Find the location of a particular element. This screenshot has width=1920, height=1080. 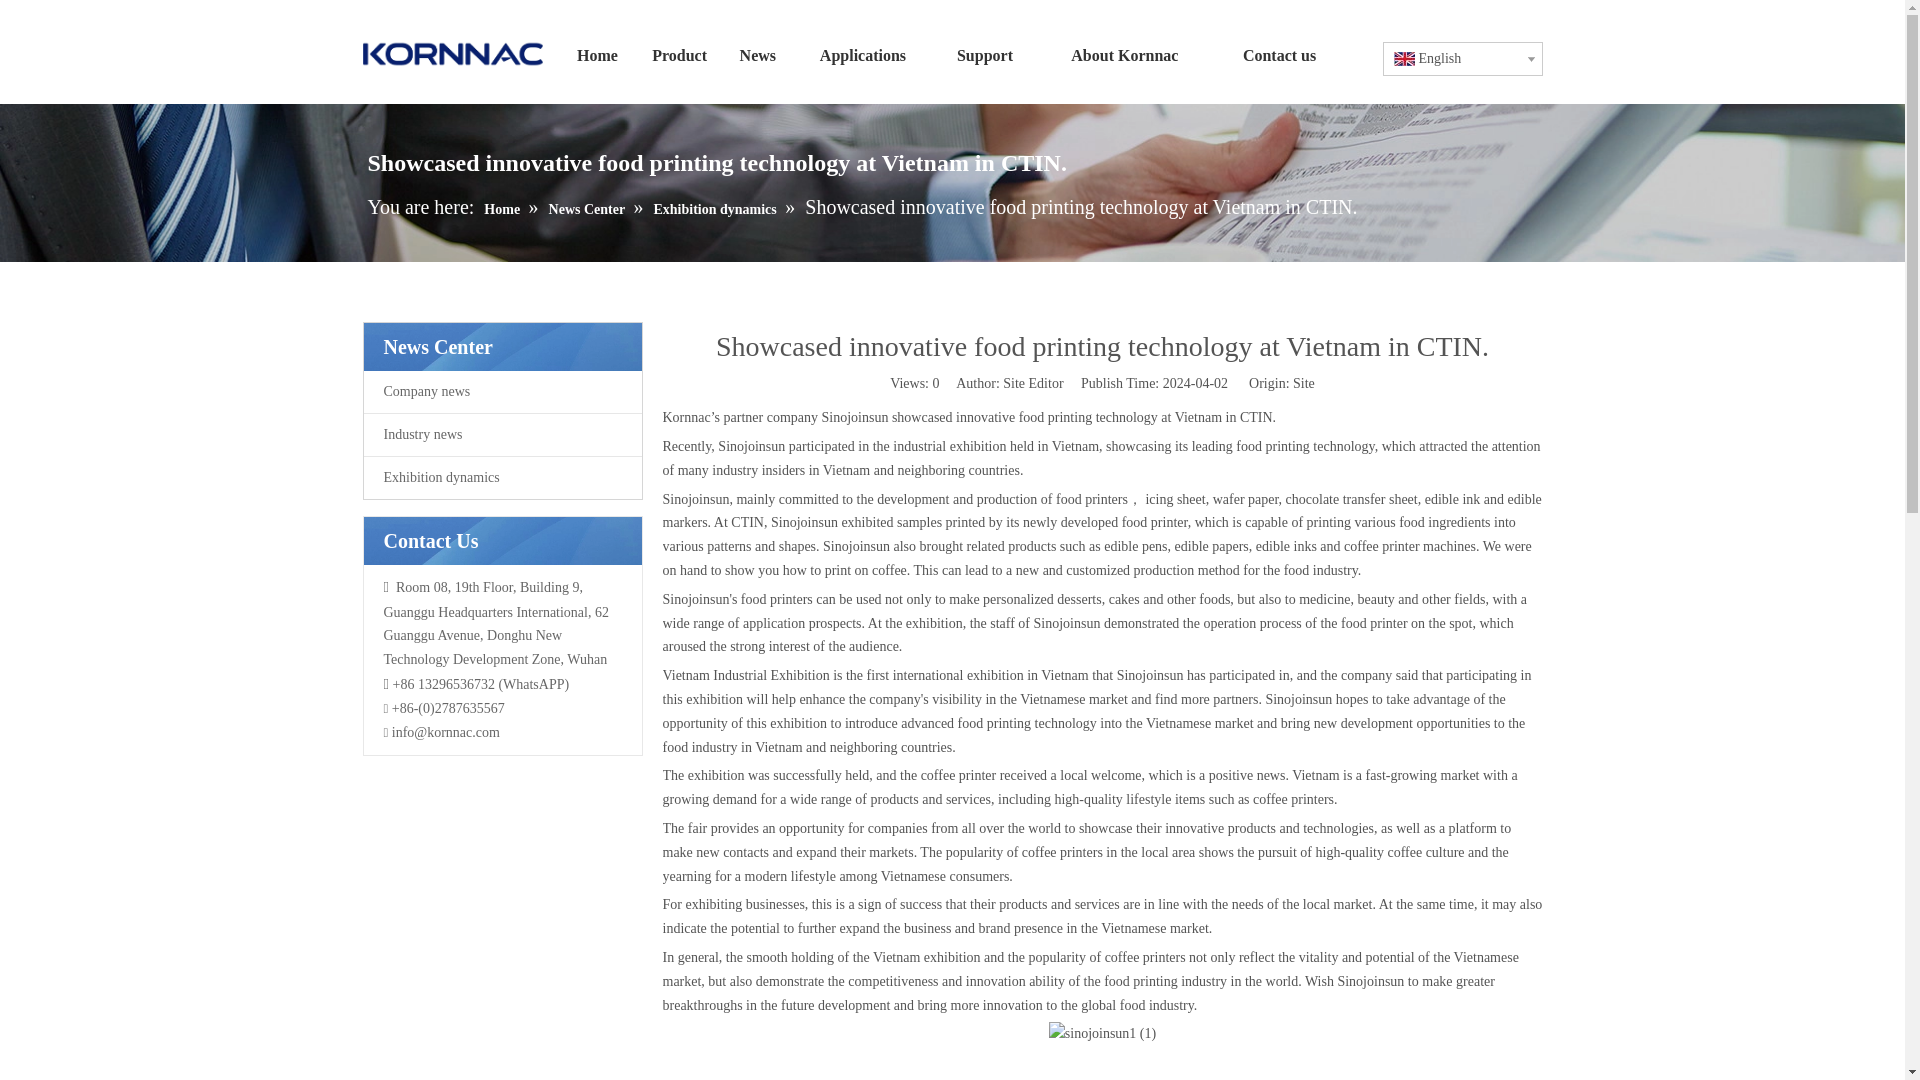

About Kornnac is located at coordinates (1124, 56).